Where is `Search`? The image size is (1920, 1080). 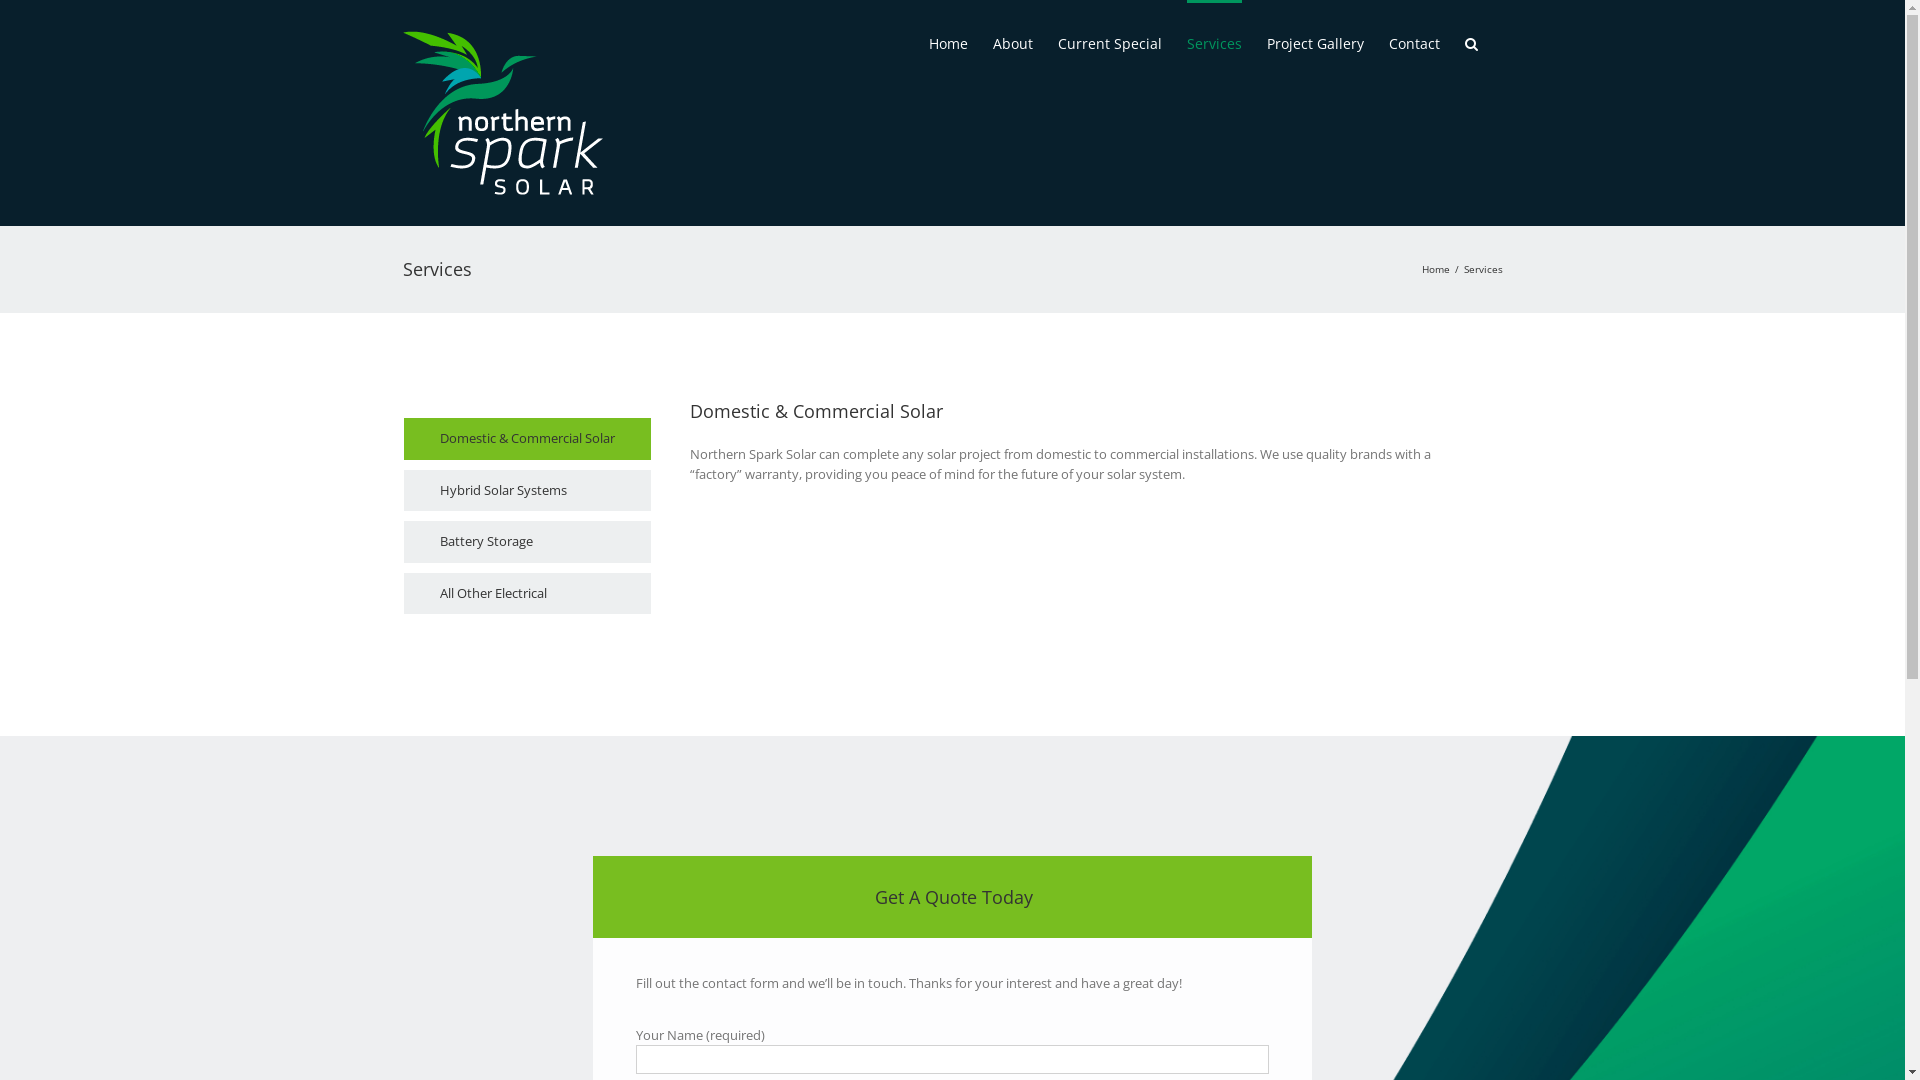
Search is located at coordinates (1470, 42).